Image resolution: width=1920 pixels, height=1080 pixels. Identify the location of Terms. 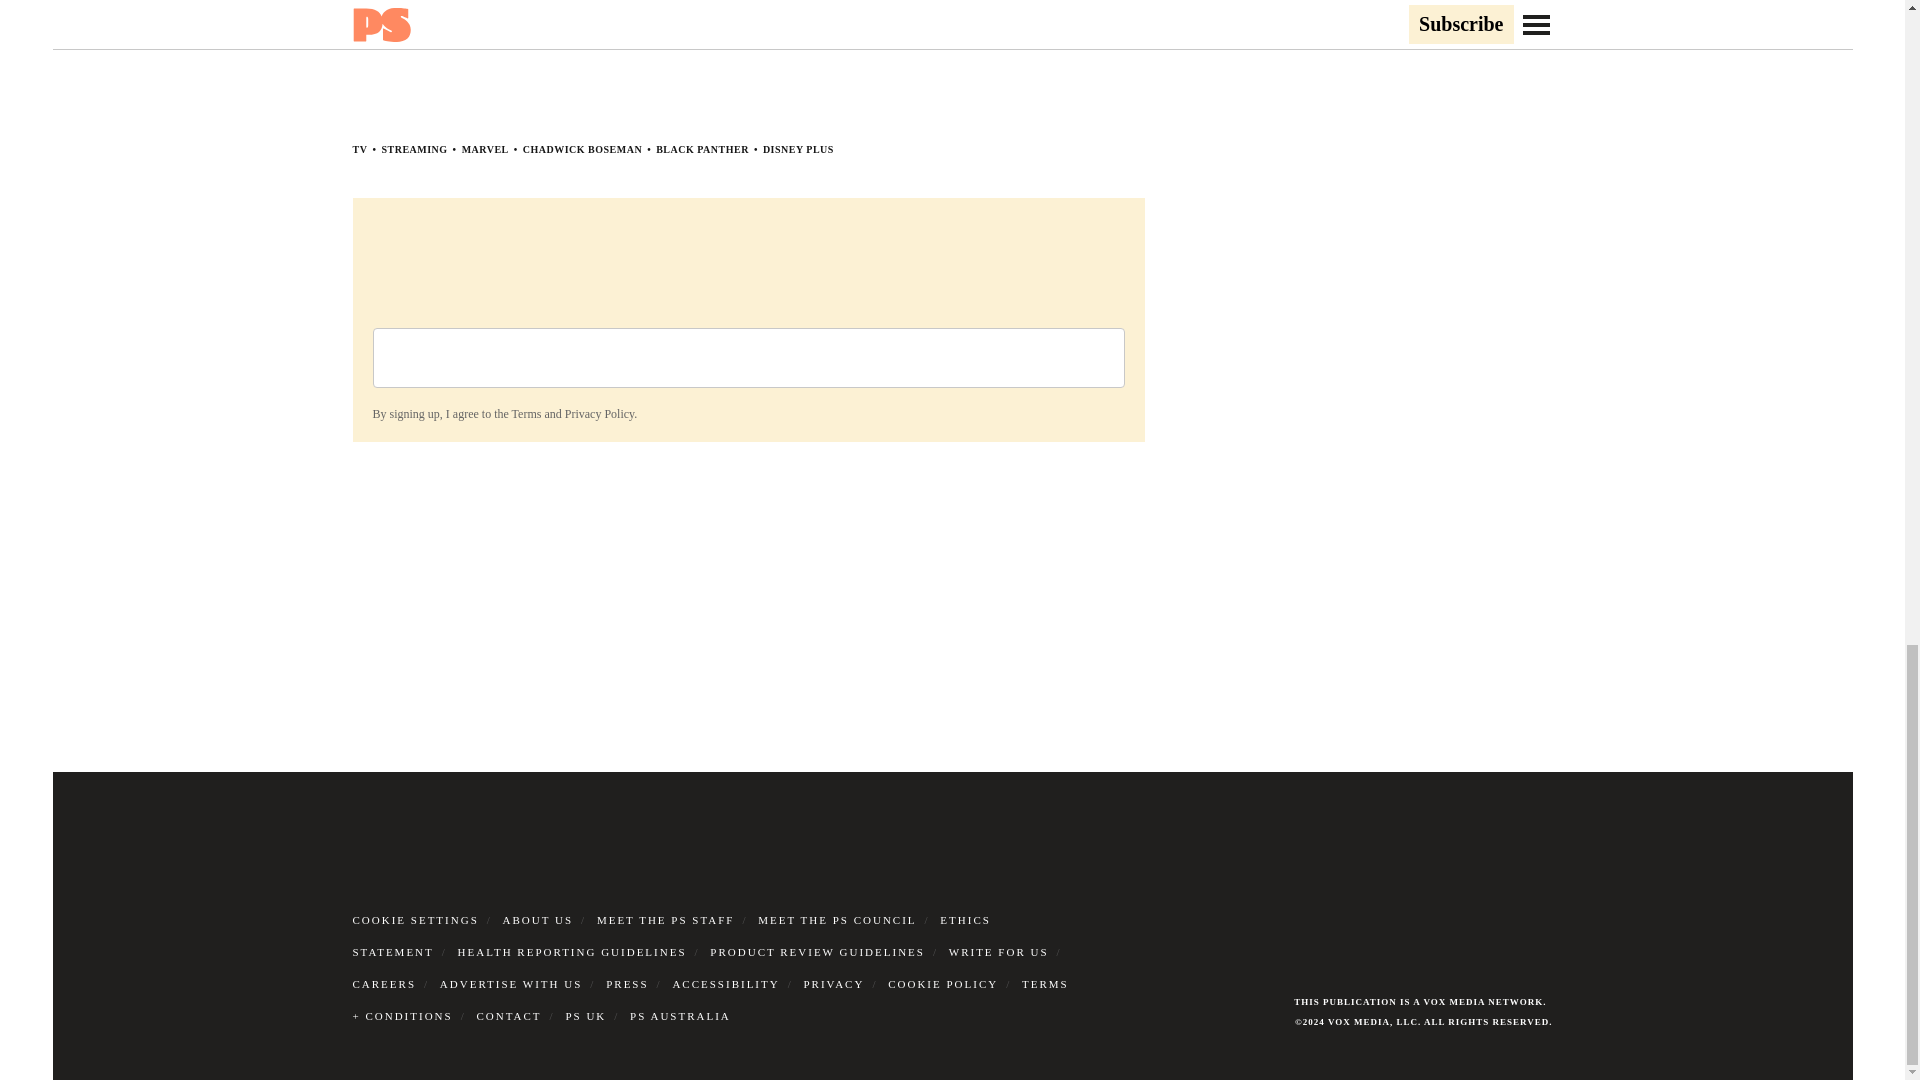
(526, 413).